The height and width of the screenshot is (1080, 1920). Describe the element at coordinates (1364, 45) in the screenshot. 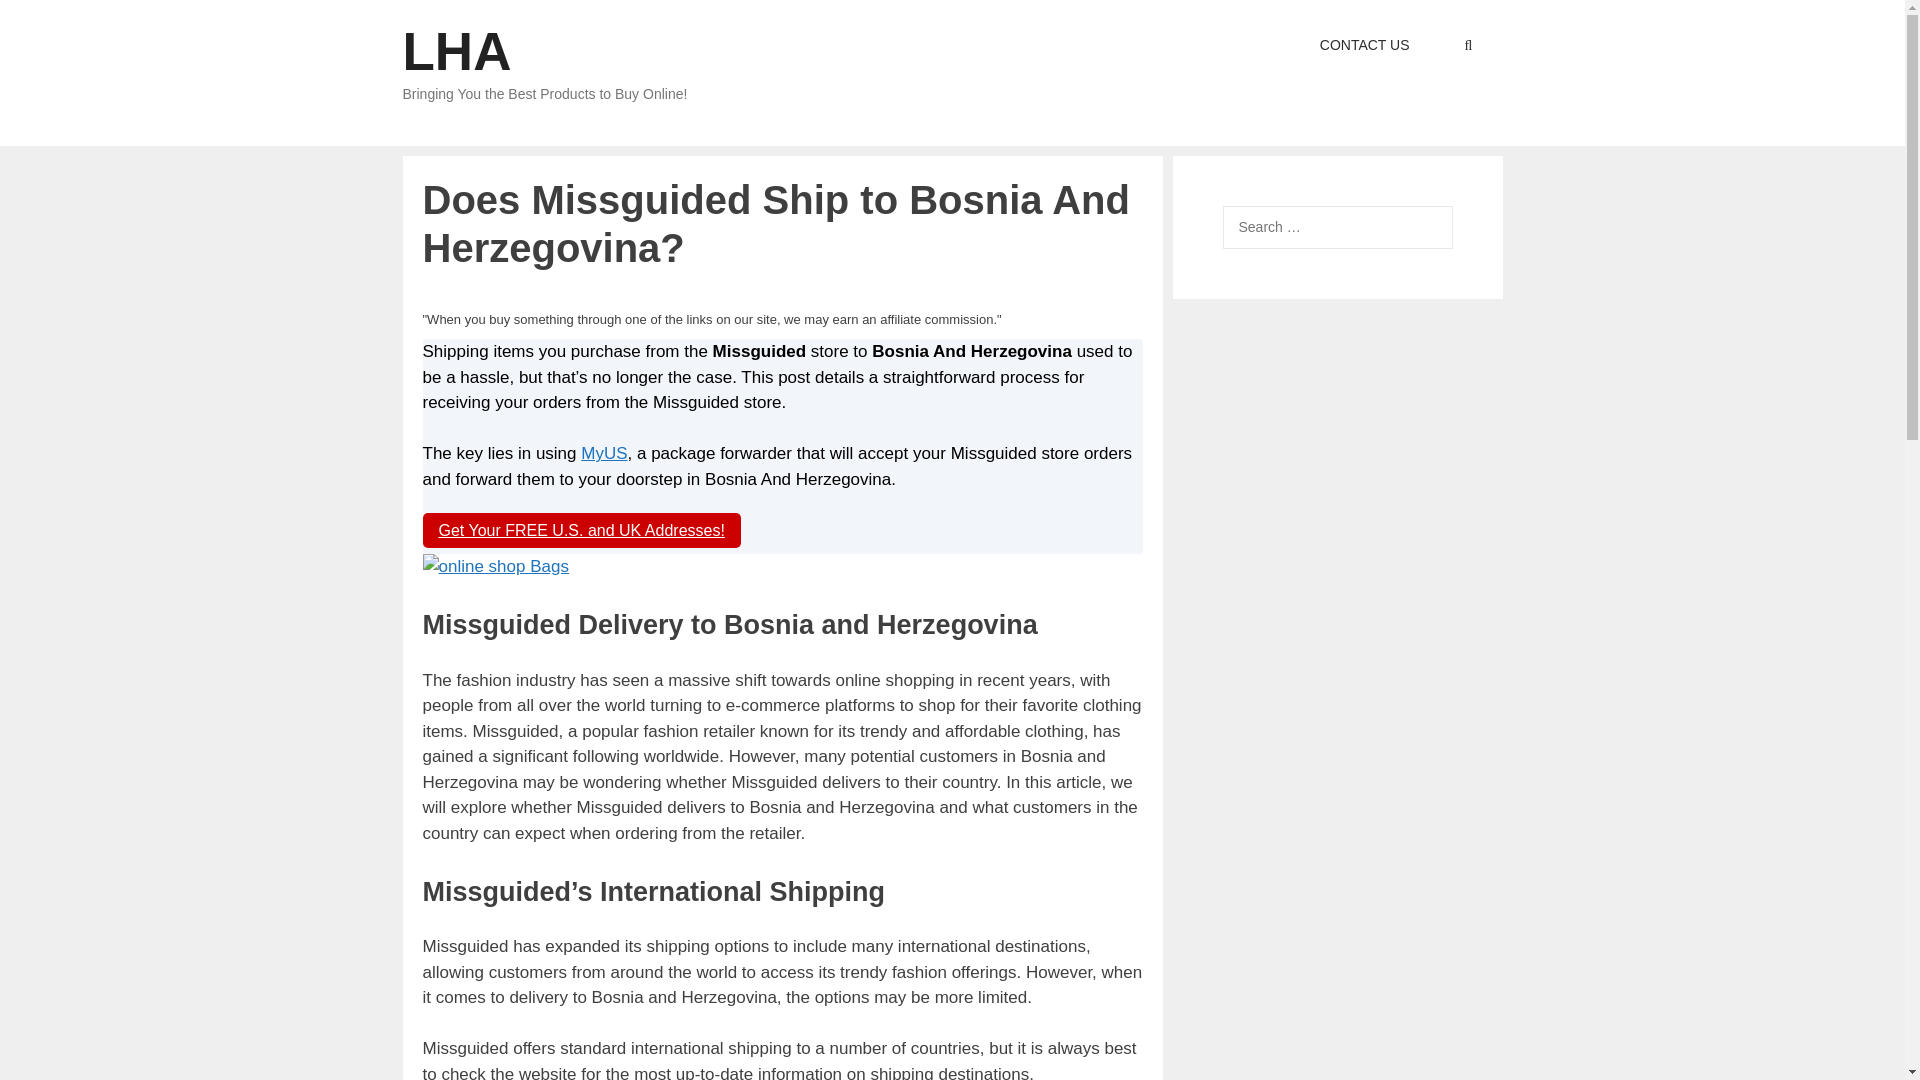

I see `CONTACT US` at that location.